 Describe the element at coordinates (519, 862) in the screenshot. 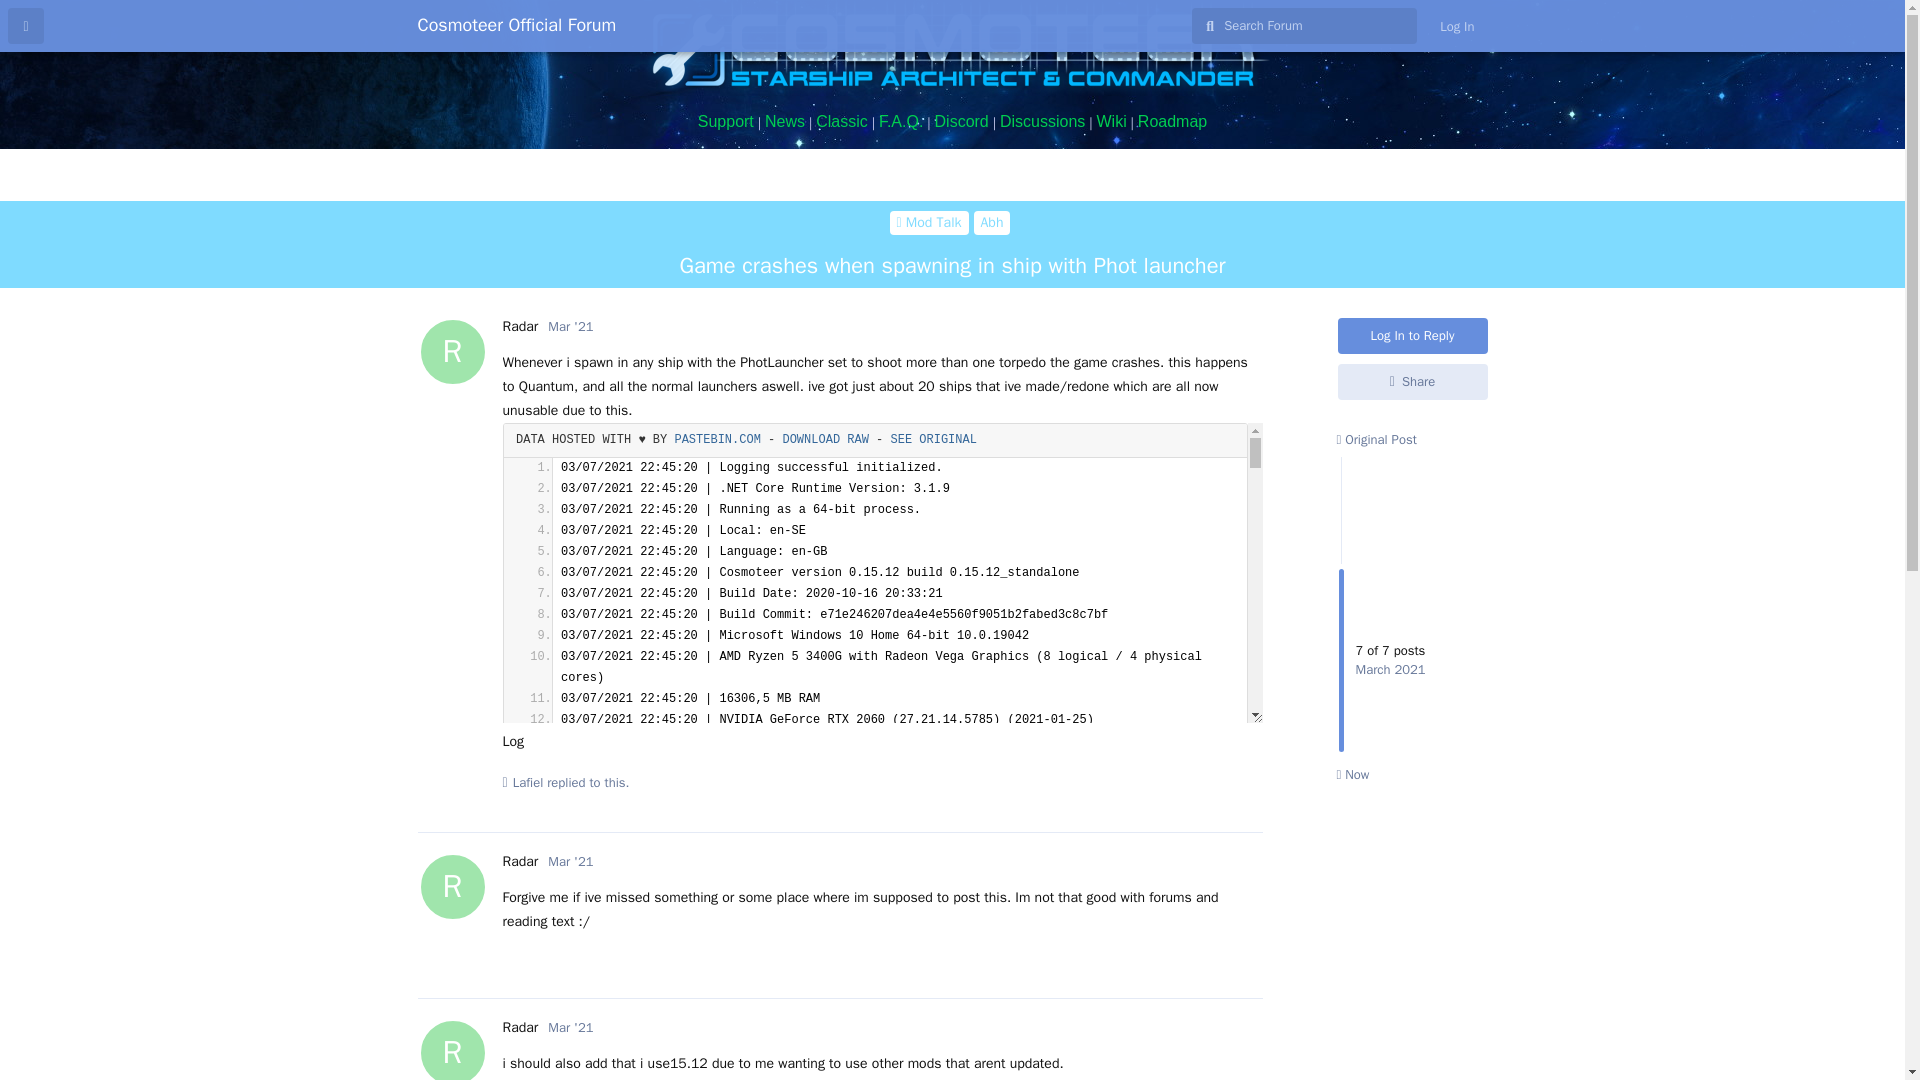

I see `Log In to Reply` at that location.